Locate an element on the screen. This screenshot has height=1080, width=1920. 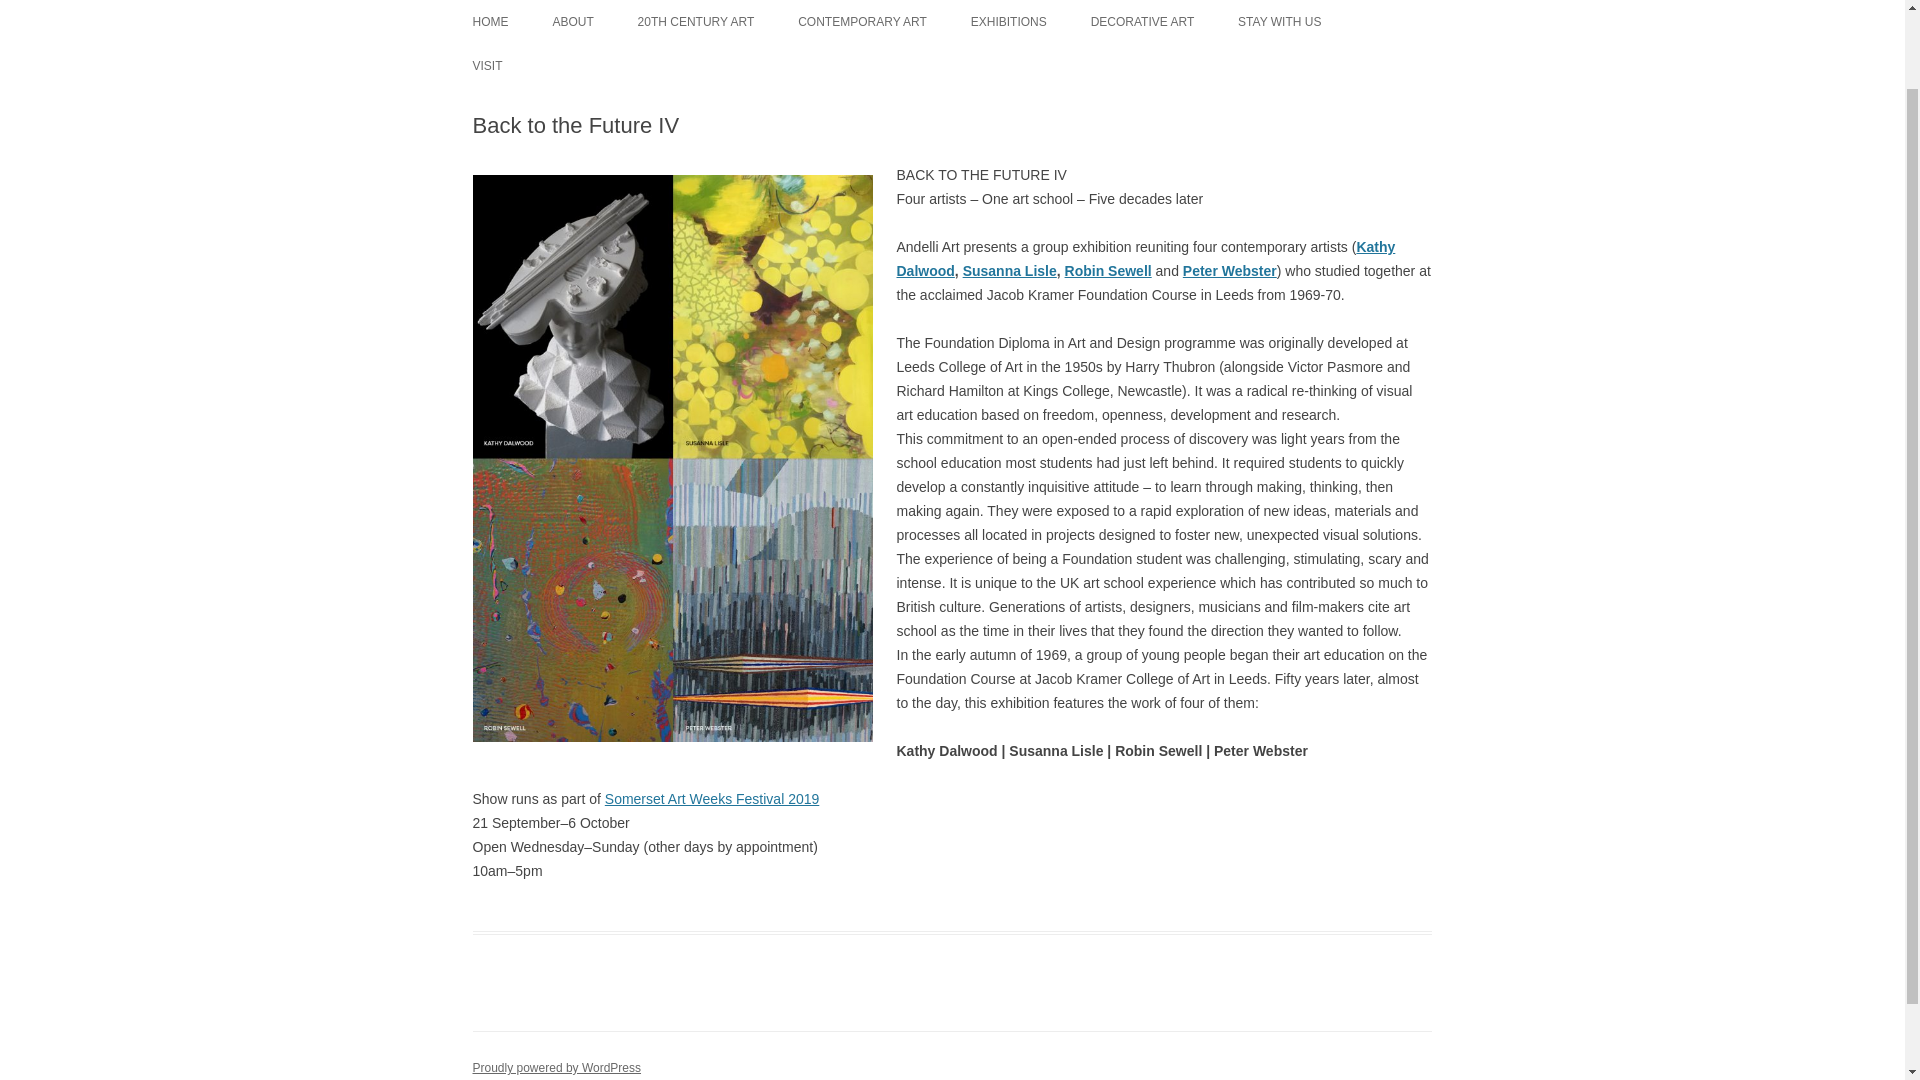
HOME is located at coordinates (490, 22).